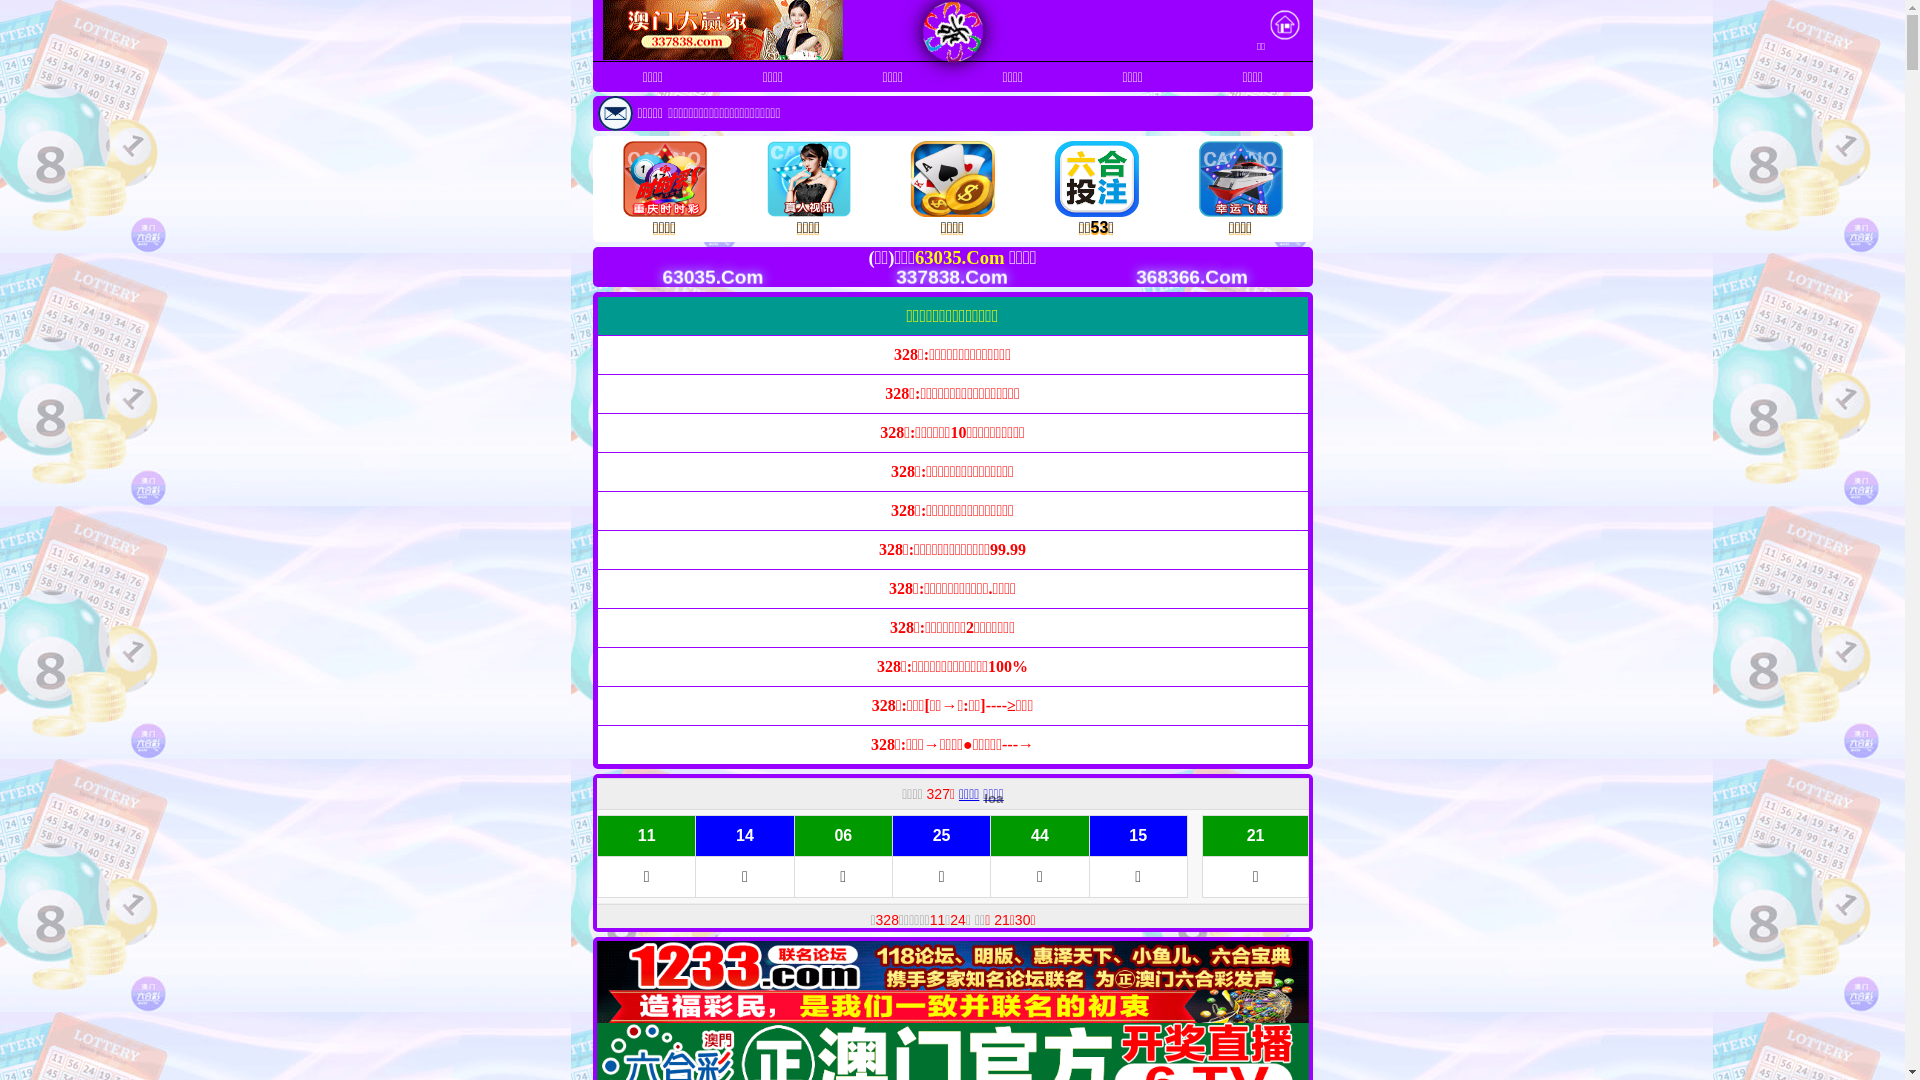 This screenshot has width=1920, height=1080. What do you see at coordinates (1173, 277) in the screenshot?
I see `368366.Com` at bounding box center [1173, 277].